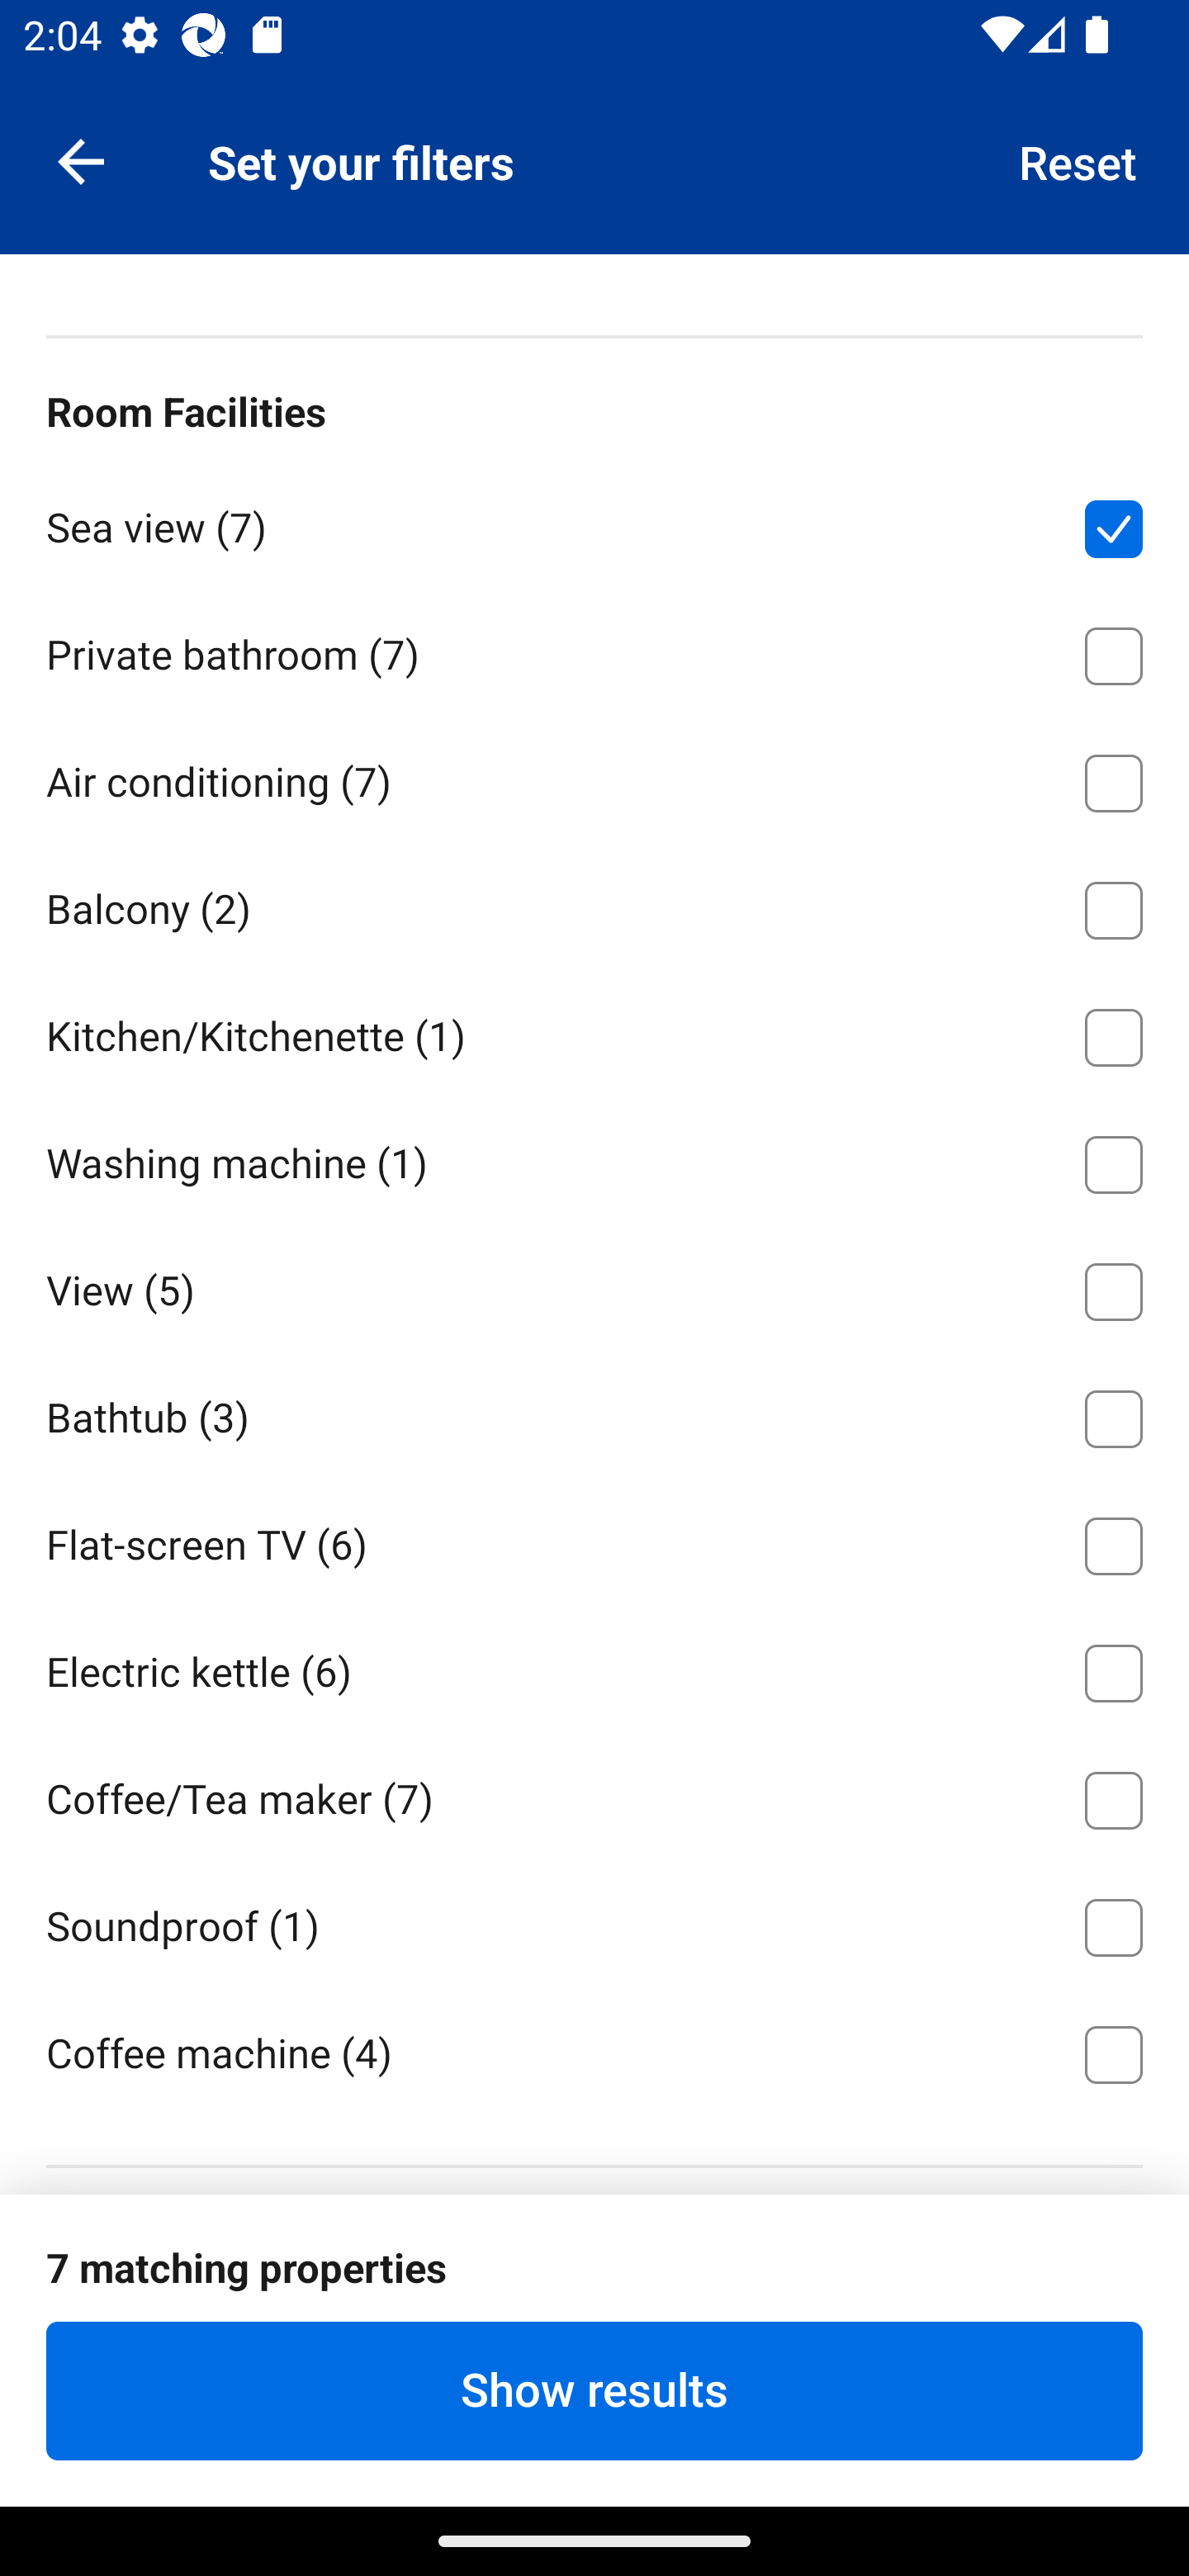 The width and height of the screenshot is (1189, 2576). What do you see at coordinates (594, 2390) in the screenshot?
I see `Show results` at bounding box center [594, 2390].